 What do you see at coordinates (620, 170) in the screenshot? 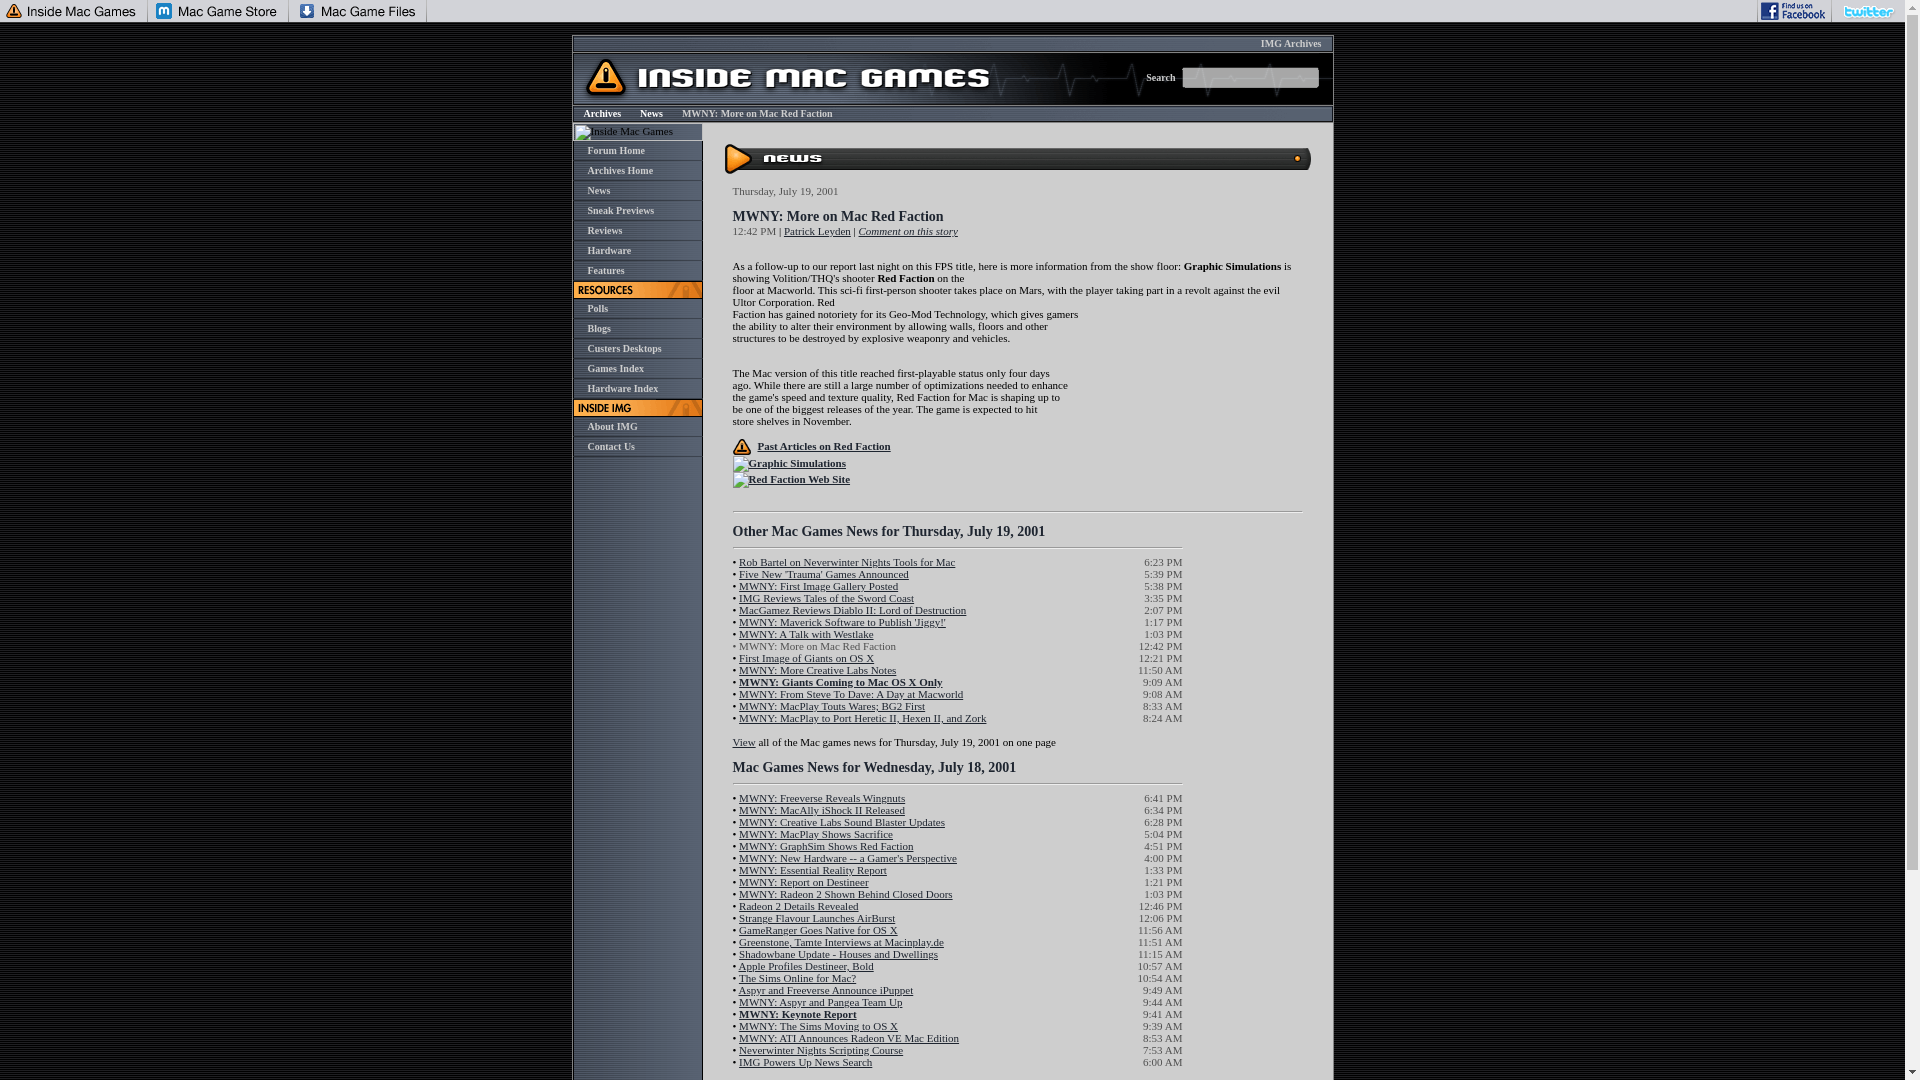
I see `Archives Home` at bounding box center [620, 170].